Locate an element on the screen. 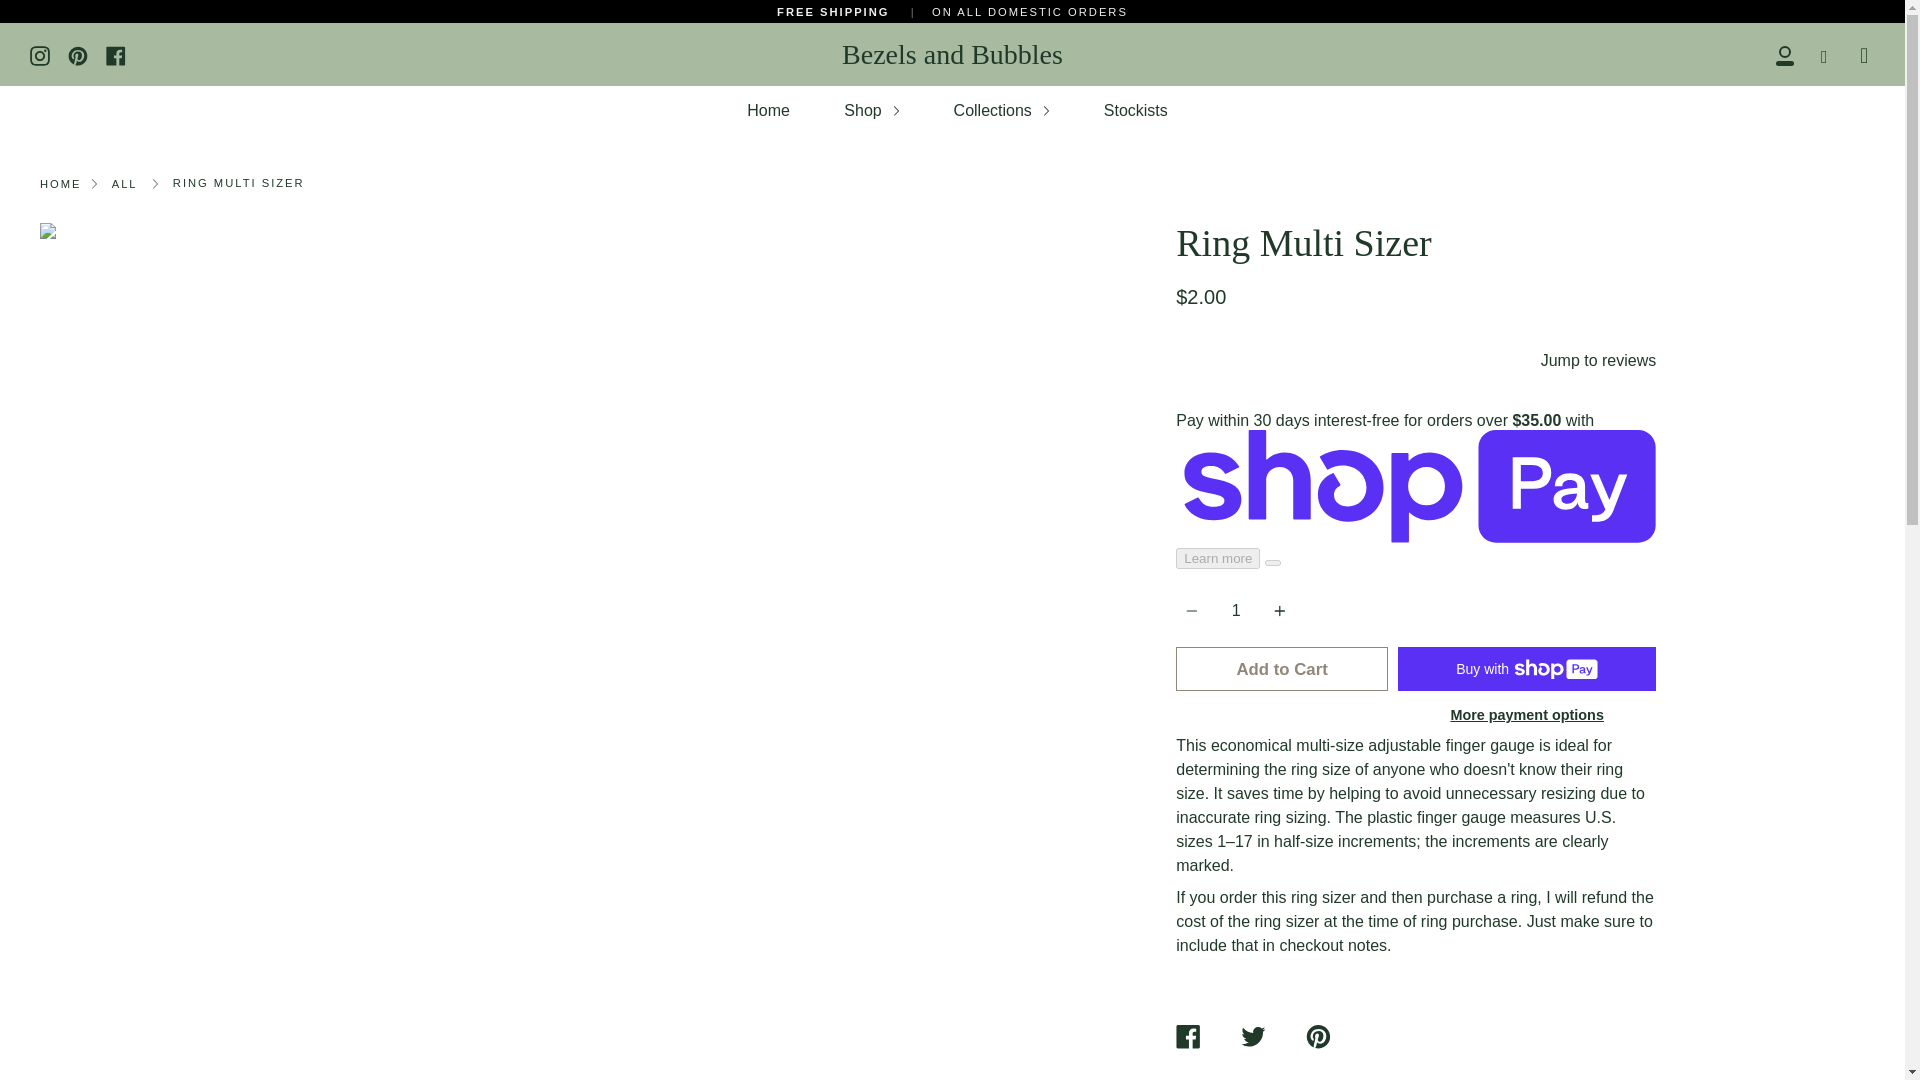 Image resolution: width=1920 pixels, height=1080 pixels. Stockists is located at coordinates (1136, 110).